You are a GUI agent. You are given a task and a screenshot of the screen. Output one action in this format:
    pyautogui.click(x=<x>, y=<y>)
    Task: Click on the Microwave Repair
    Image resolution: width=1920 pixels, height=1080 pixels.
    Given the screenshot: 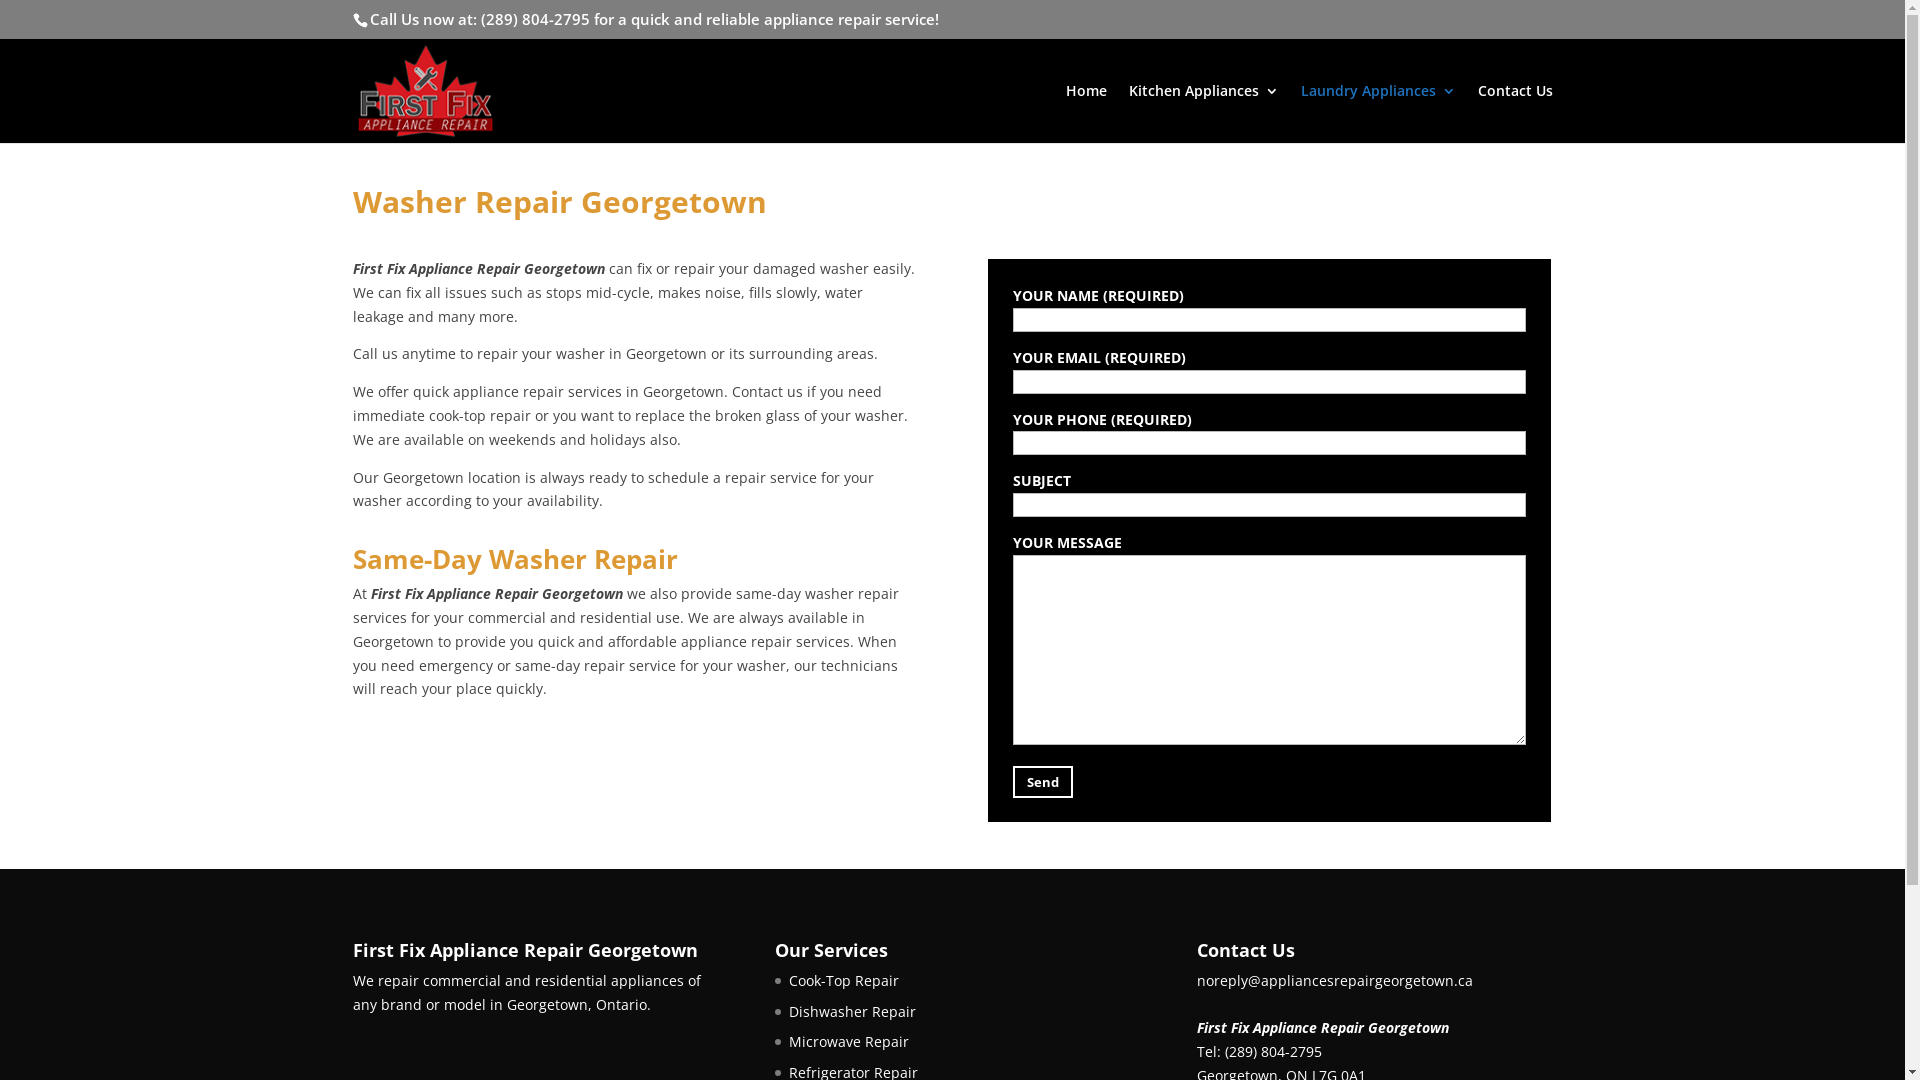 What is the action you would take?
    pyautogui.click(x=848, y=1042)
    